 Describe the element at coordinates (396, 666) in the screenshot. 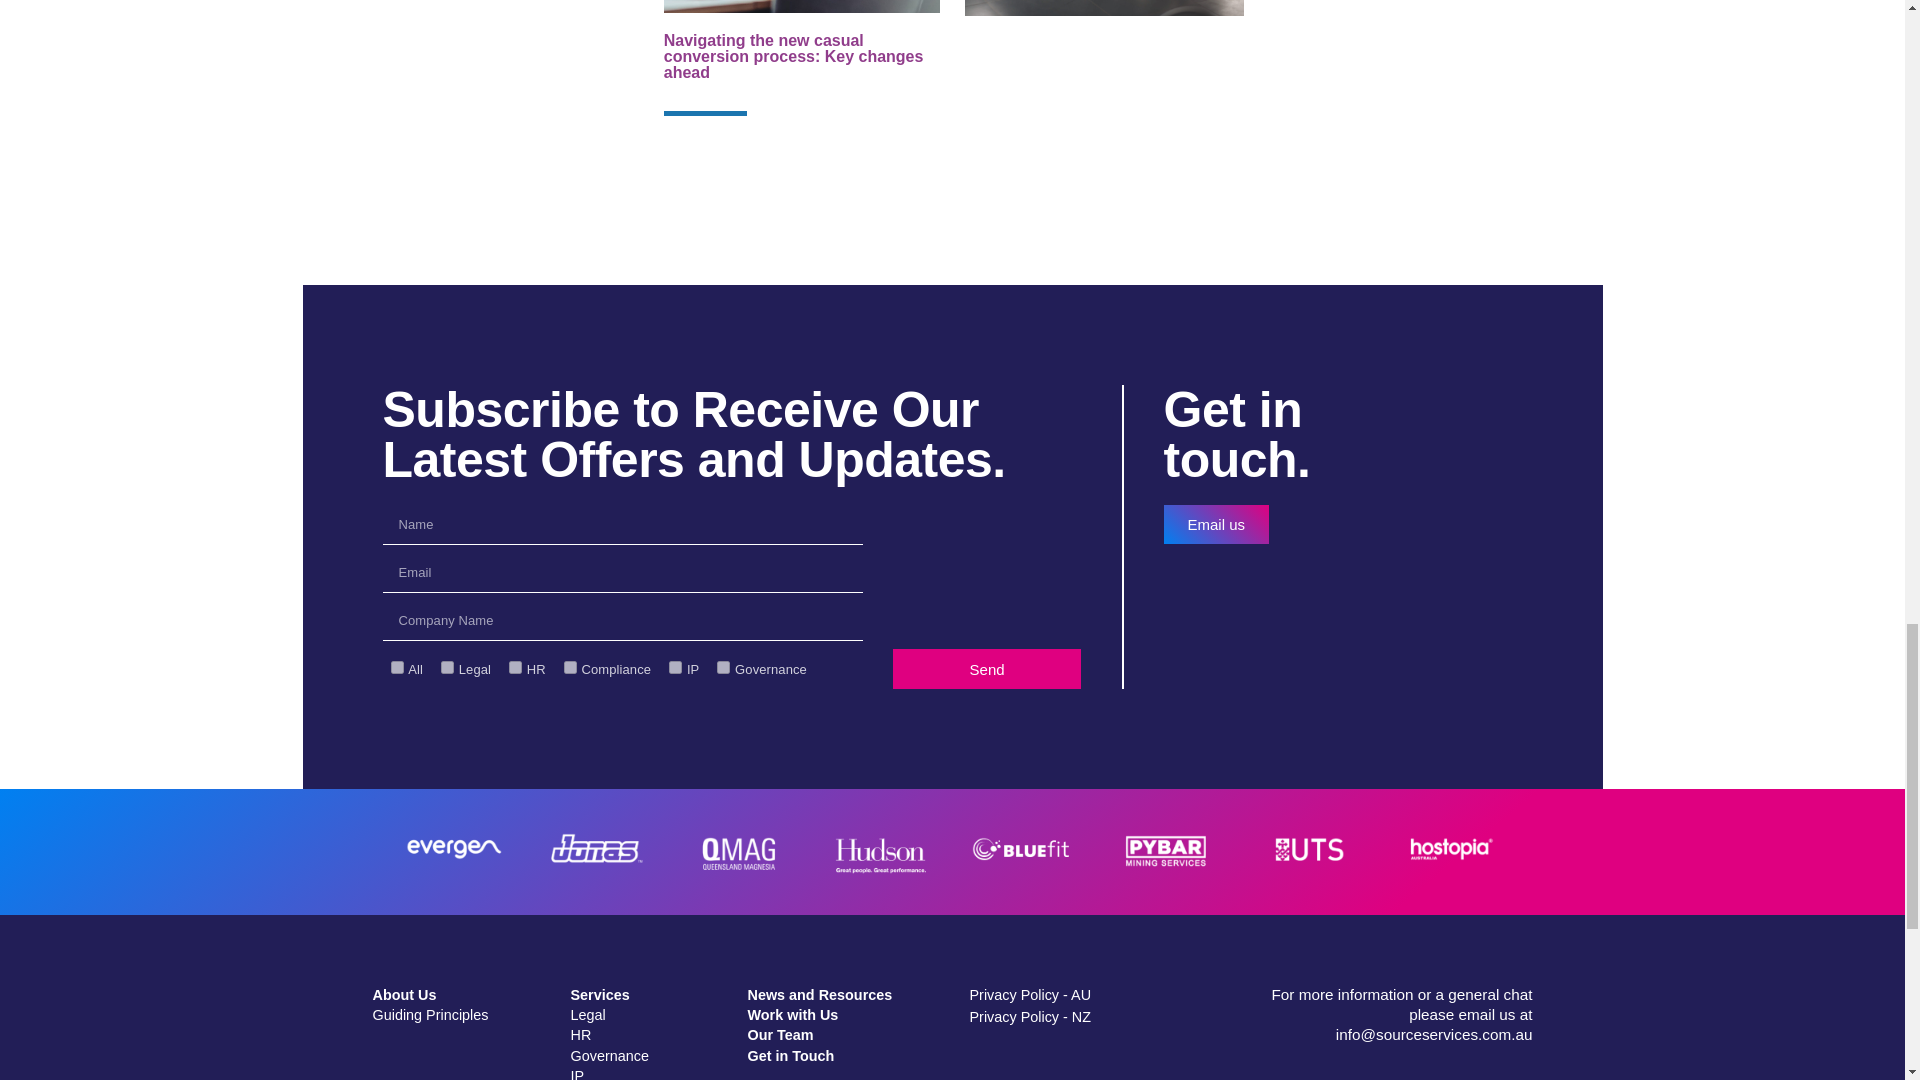

I see `All` at that location.